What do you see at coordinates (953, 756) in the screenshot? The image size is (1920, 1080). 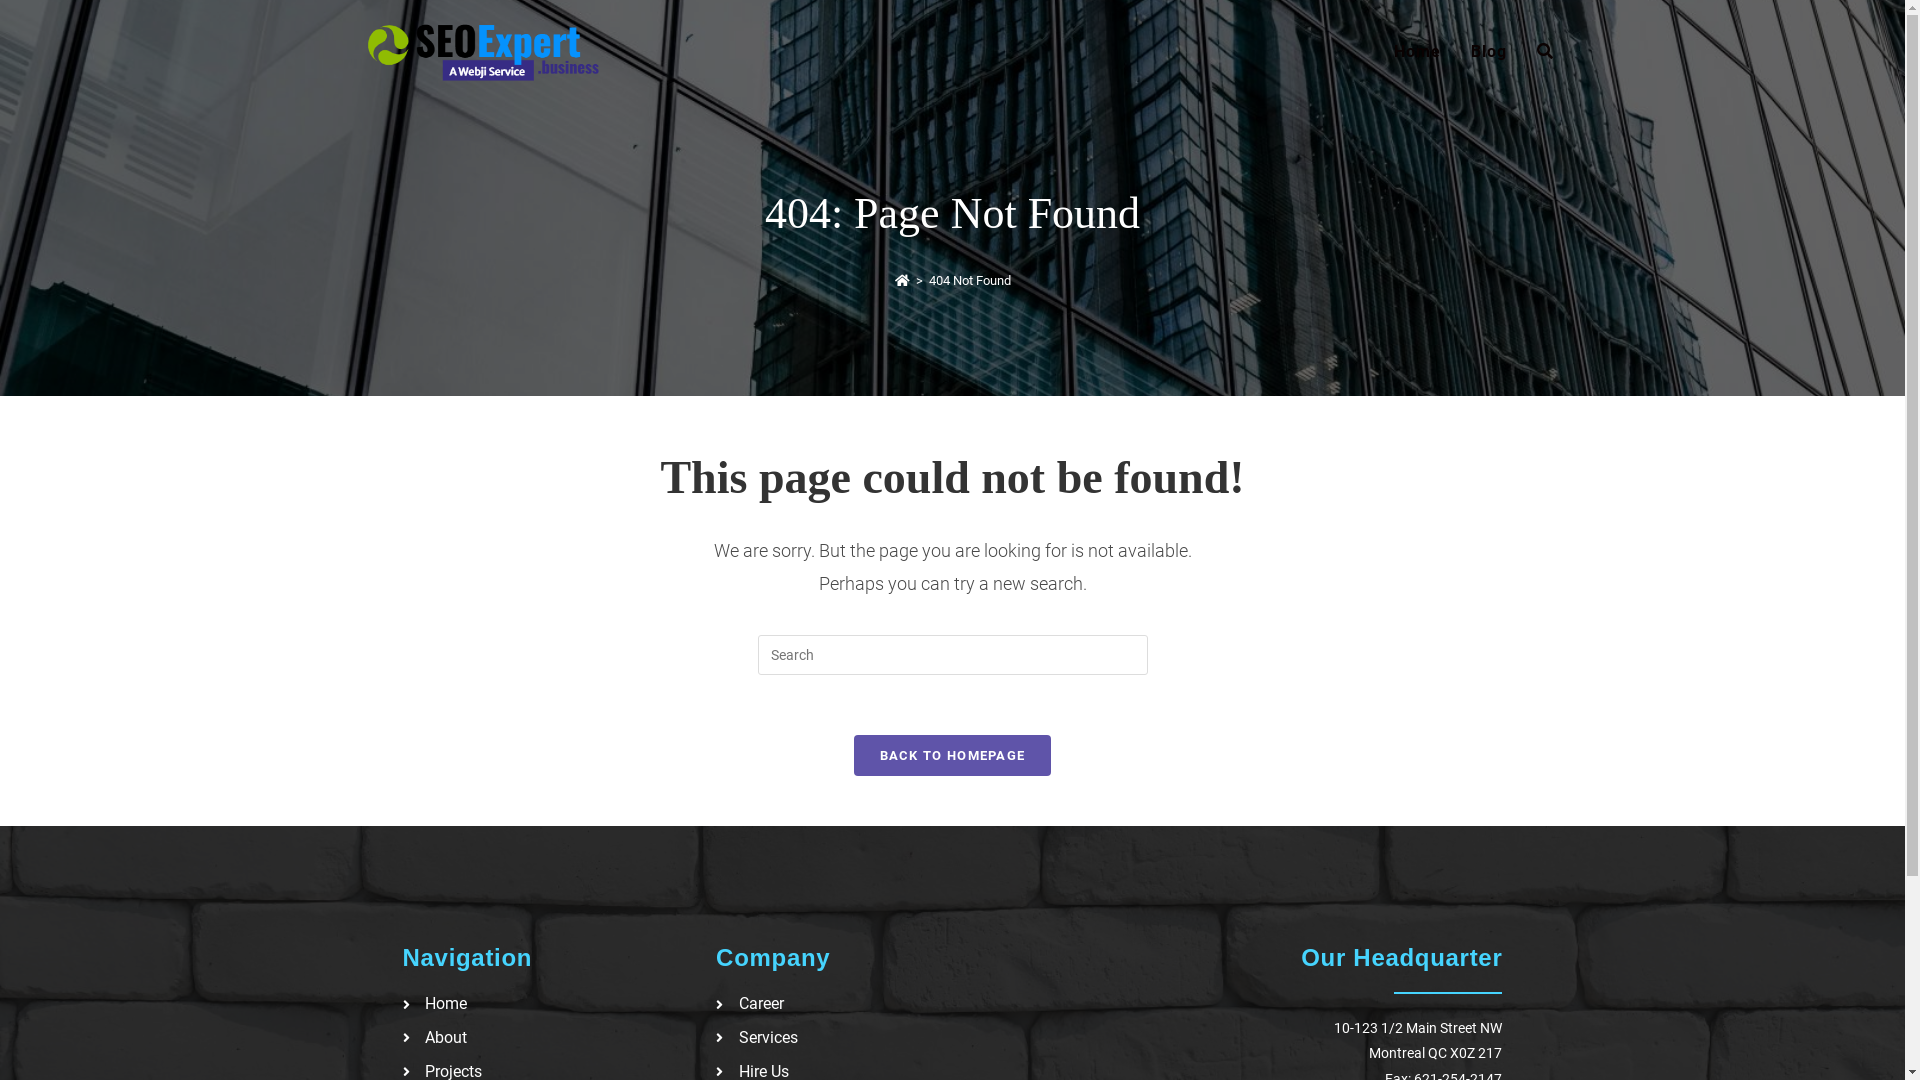 I see `BACK TO HOMEPAGE` at bounding box center [953, 756].